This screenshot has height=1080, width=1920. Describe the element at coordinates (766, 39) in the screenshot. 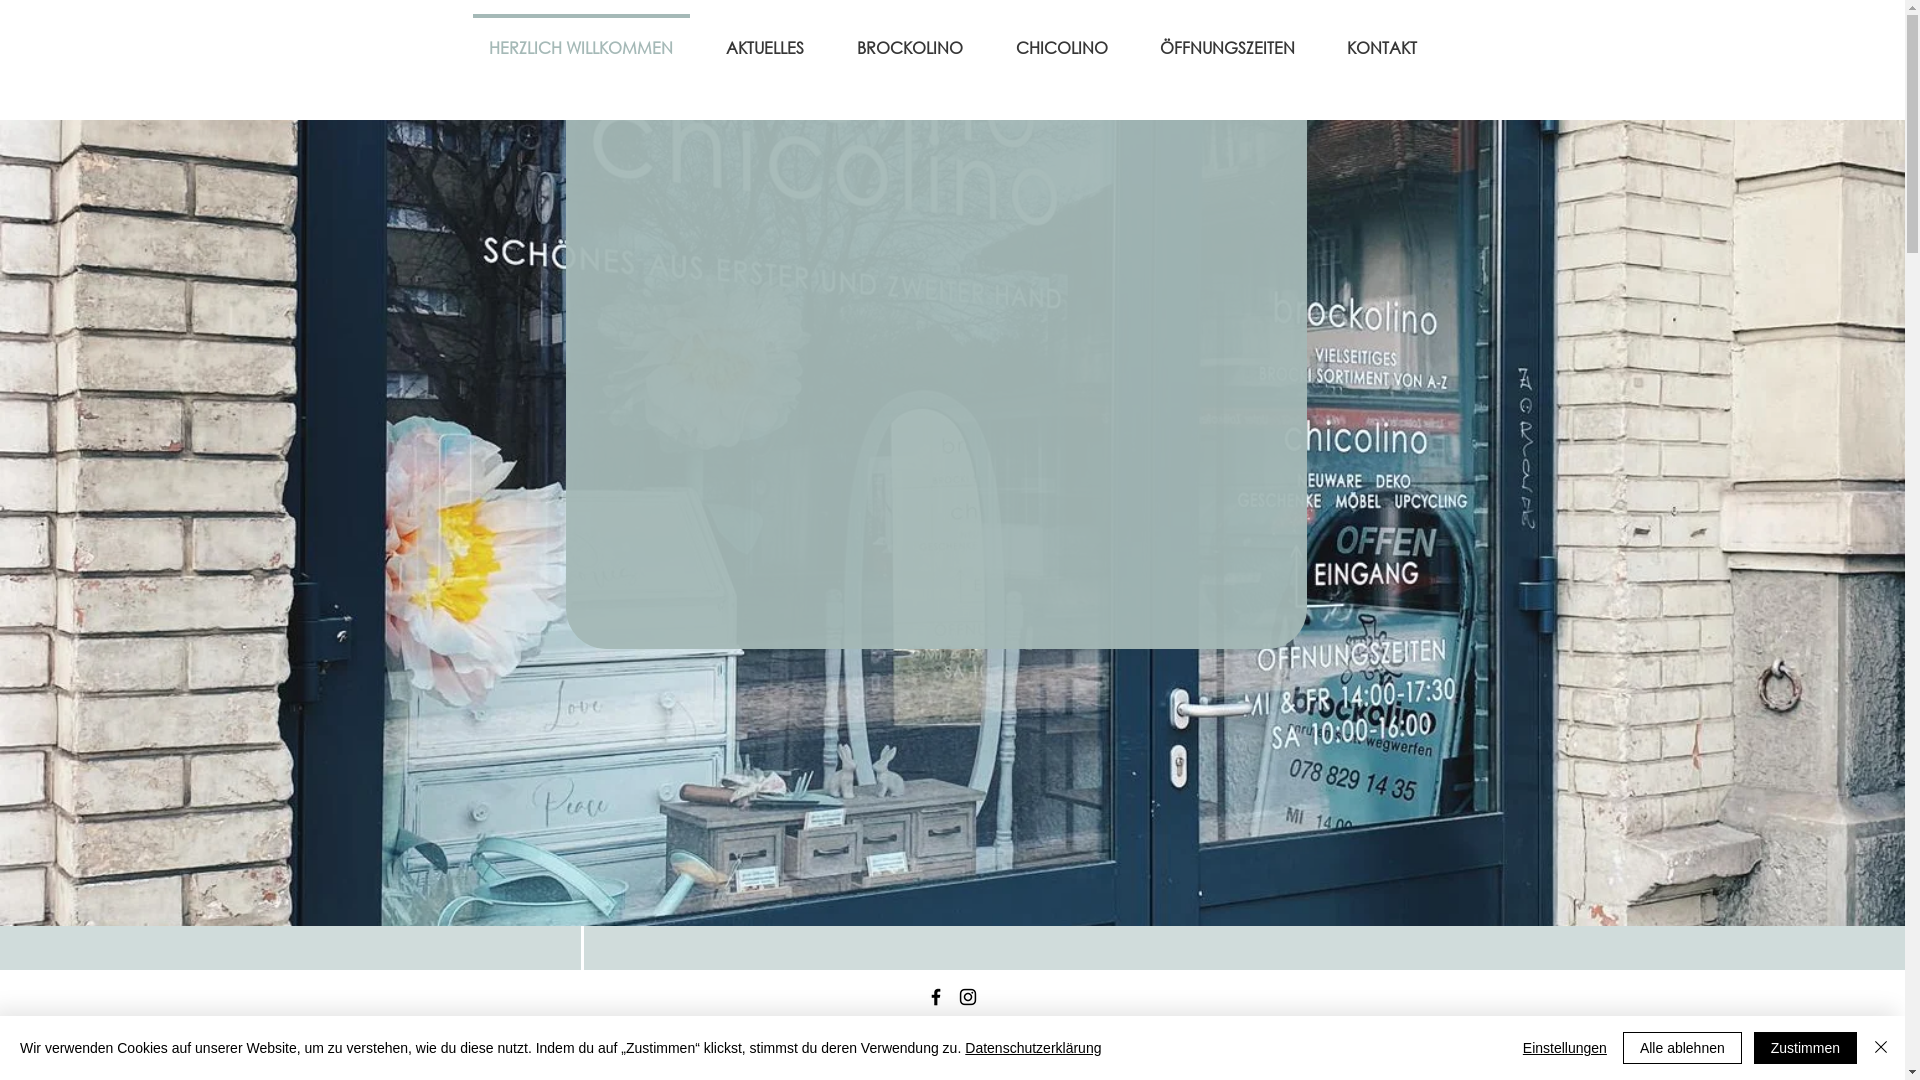

I see `AKTUELLES` at that location.